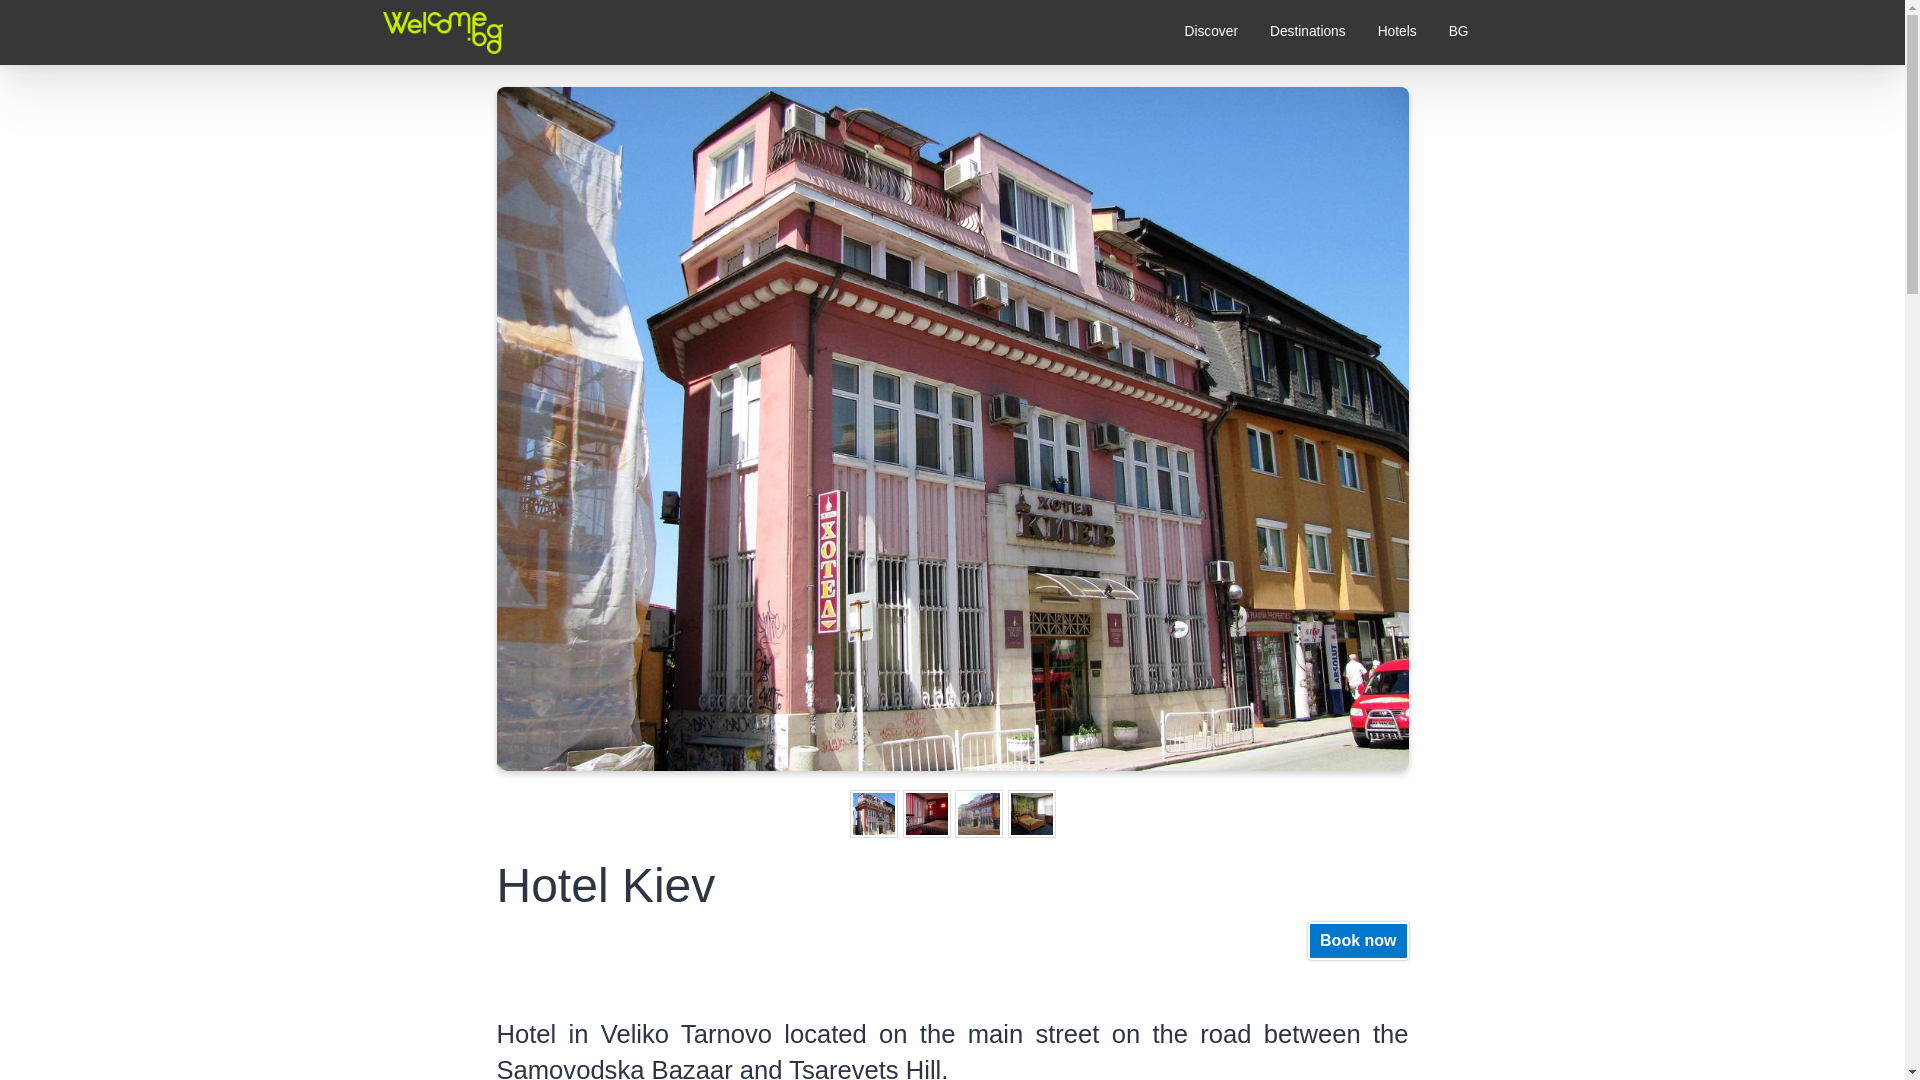 Image resolution: width=1920 pixels, height=1080 pixels. I want to click on Book now, so click(1357, 941).